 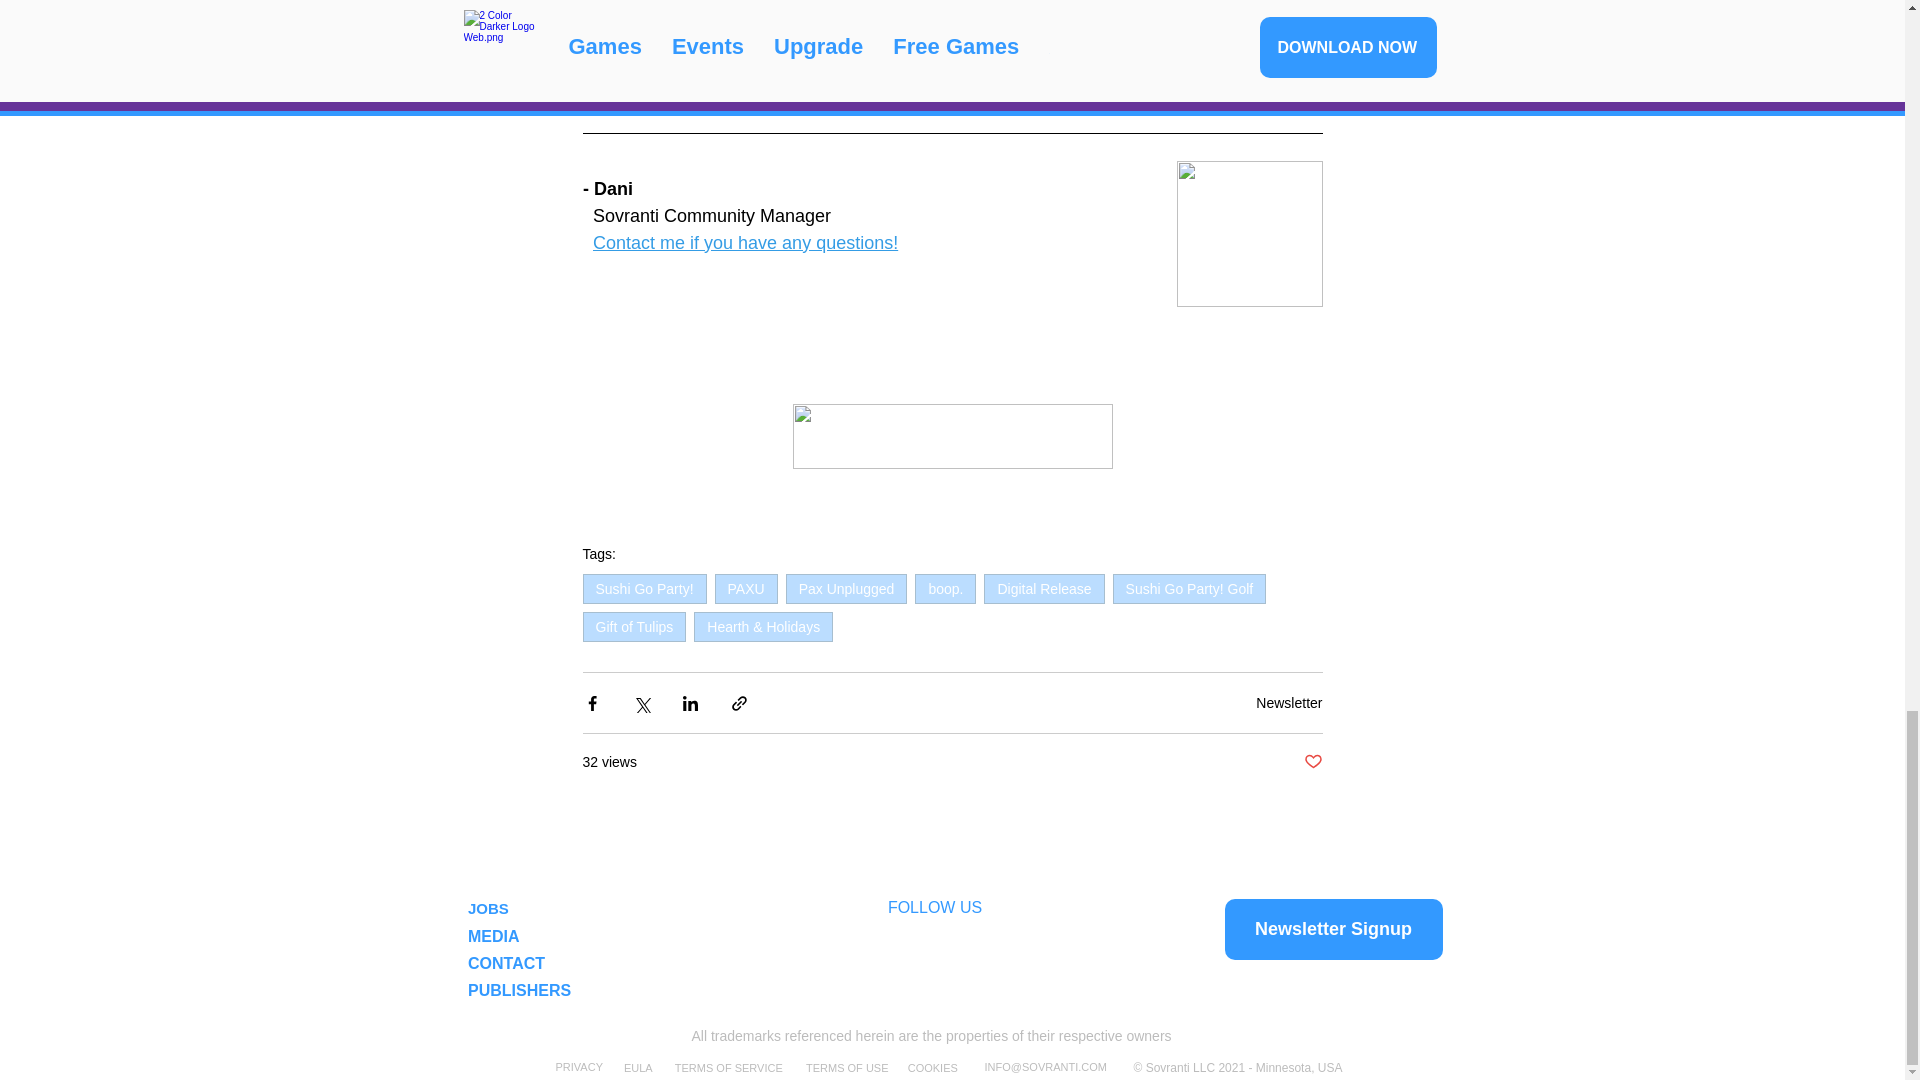 I want to click on Pax Unplugged, so click(x=846, y=588).